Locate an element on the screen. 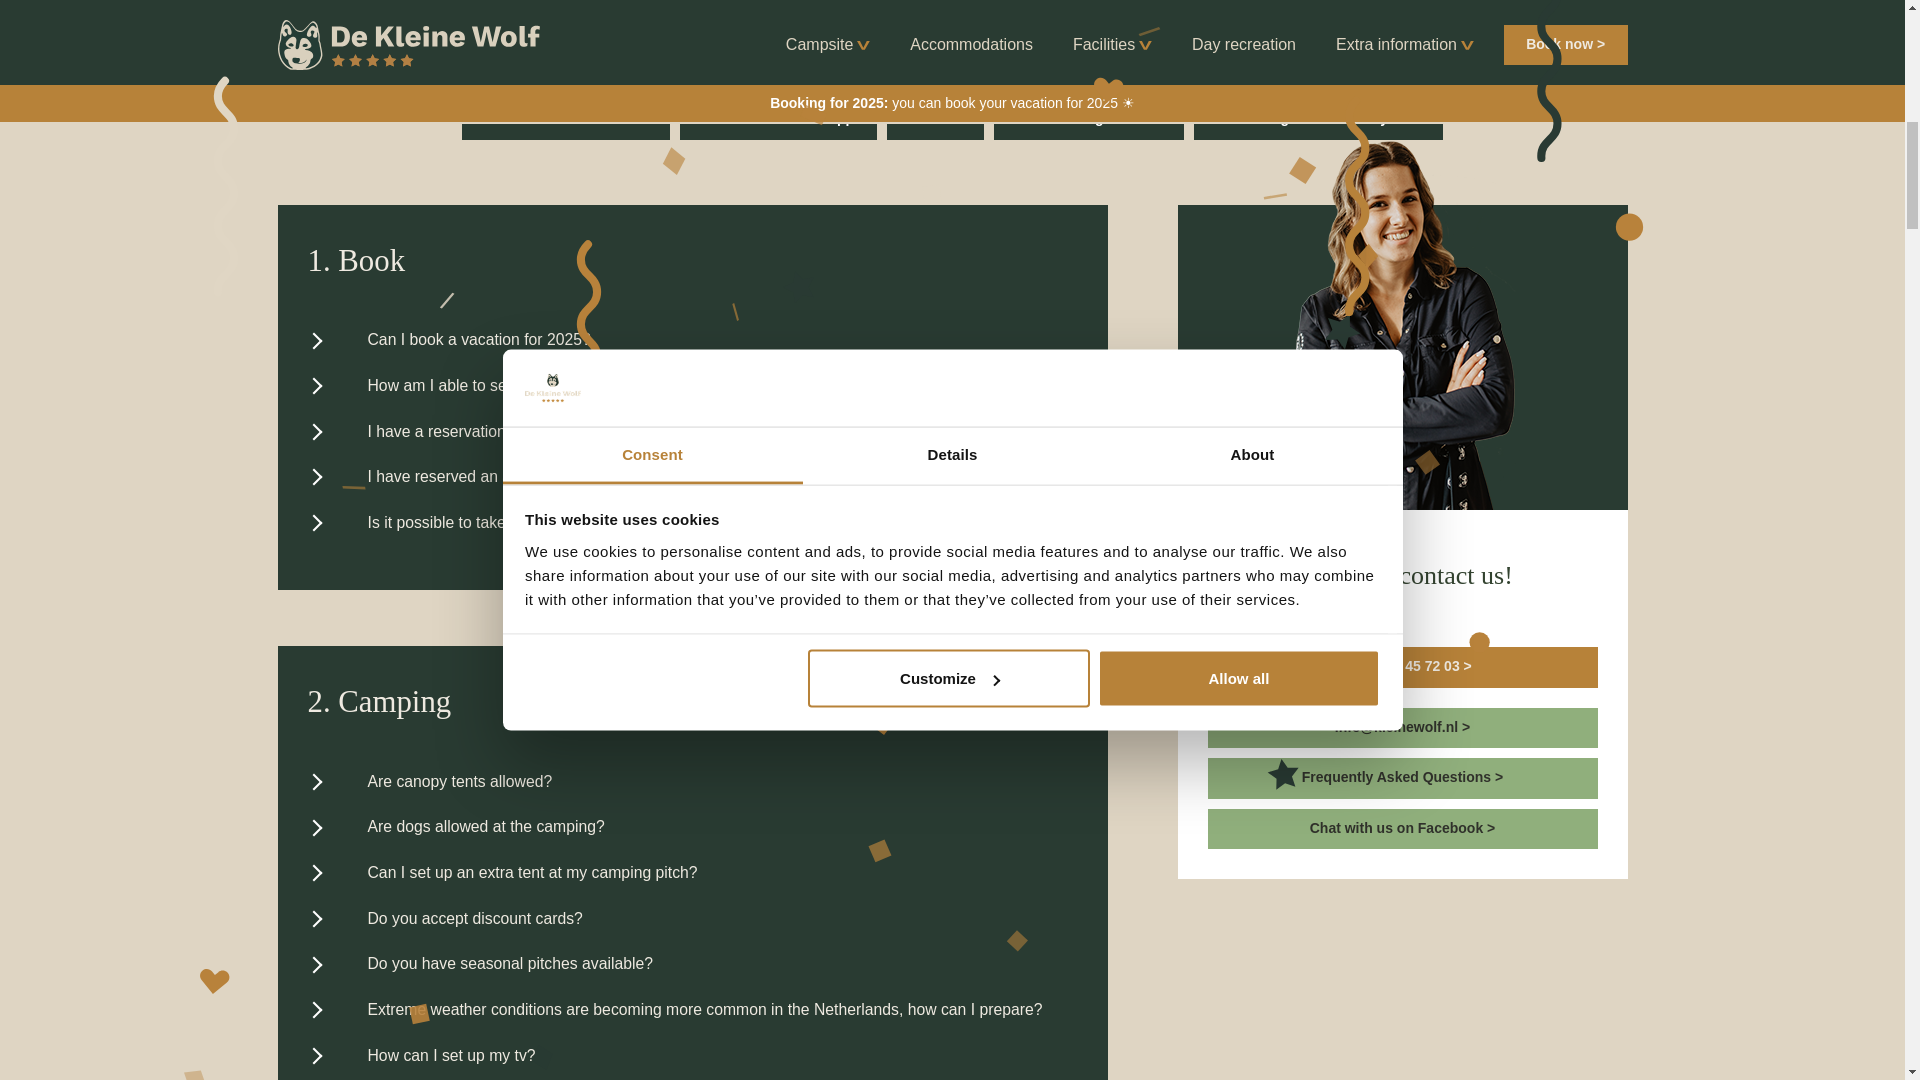  1. Book is located at coordinates (523, 19).